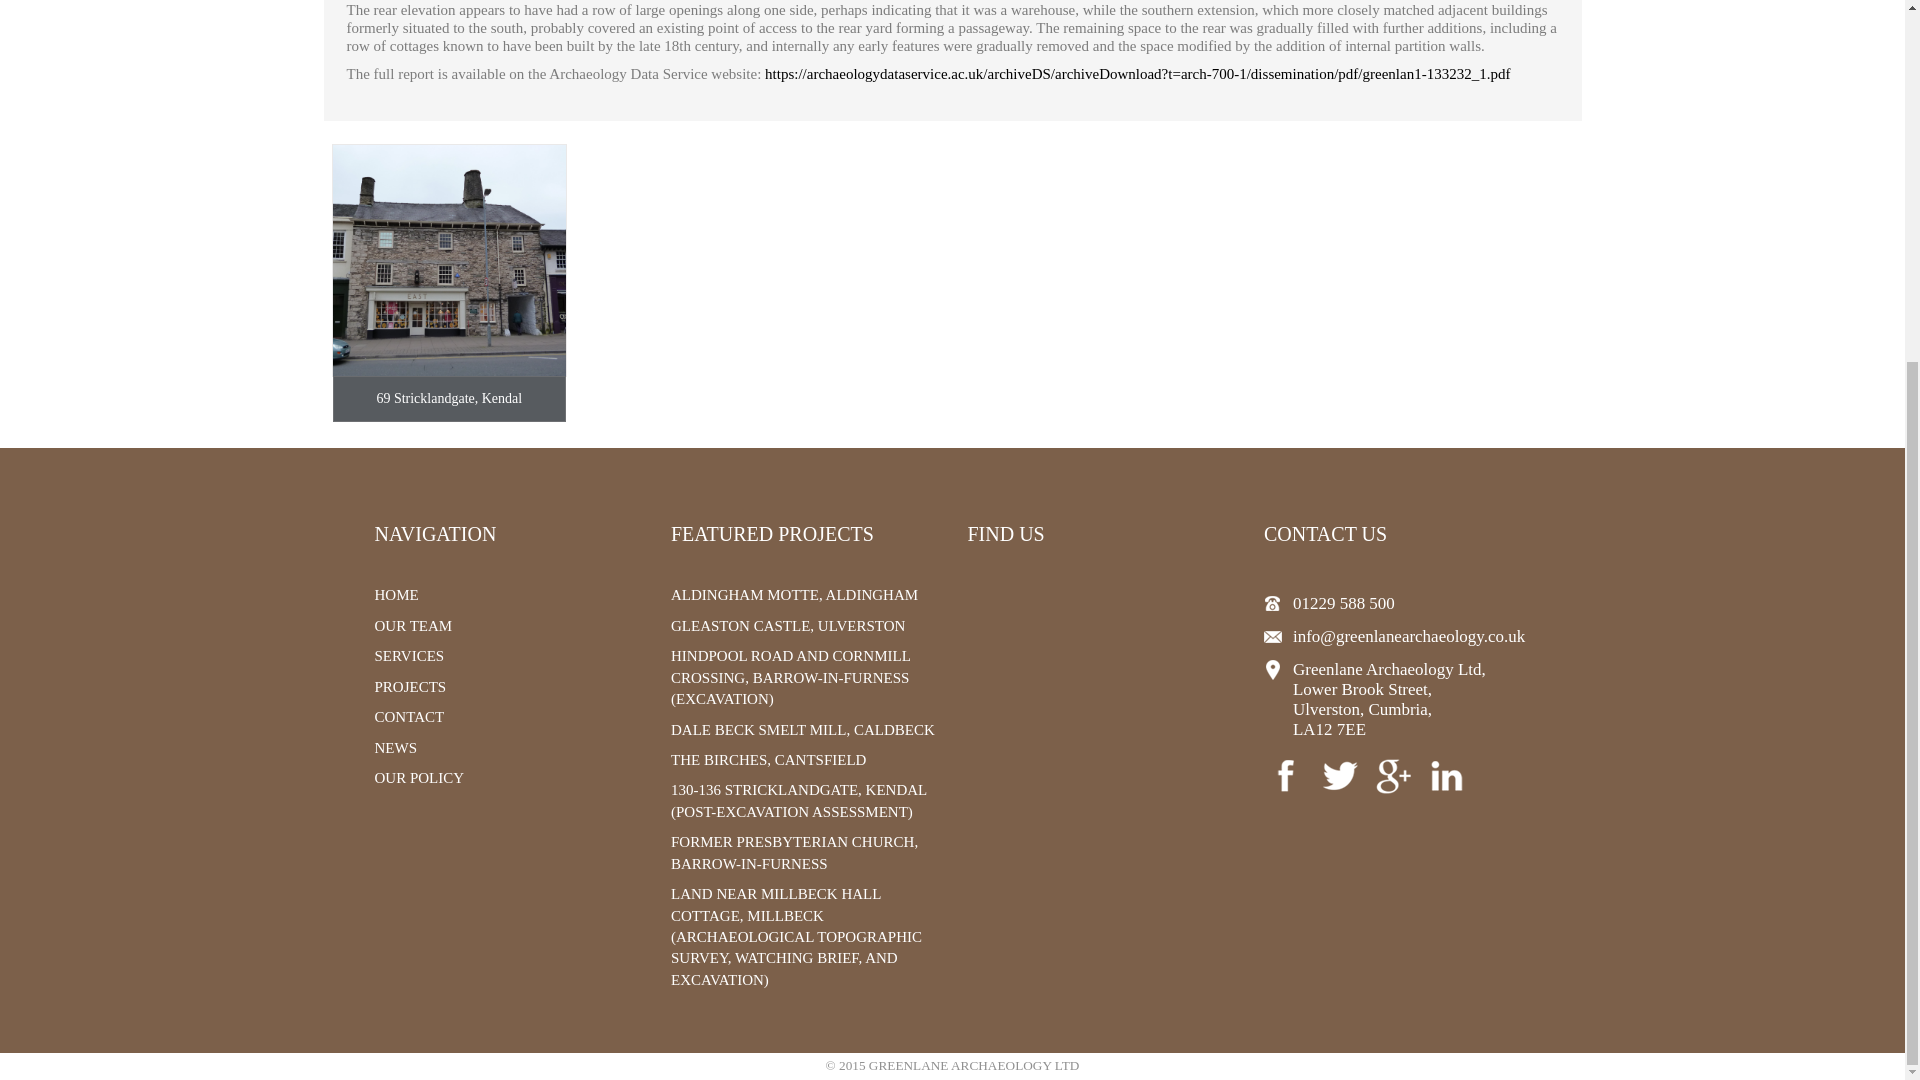 Image resolution: width=1920 pixels, height=1080 pixels. I want to click on OUR TEAM, so click(412, 625).